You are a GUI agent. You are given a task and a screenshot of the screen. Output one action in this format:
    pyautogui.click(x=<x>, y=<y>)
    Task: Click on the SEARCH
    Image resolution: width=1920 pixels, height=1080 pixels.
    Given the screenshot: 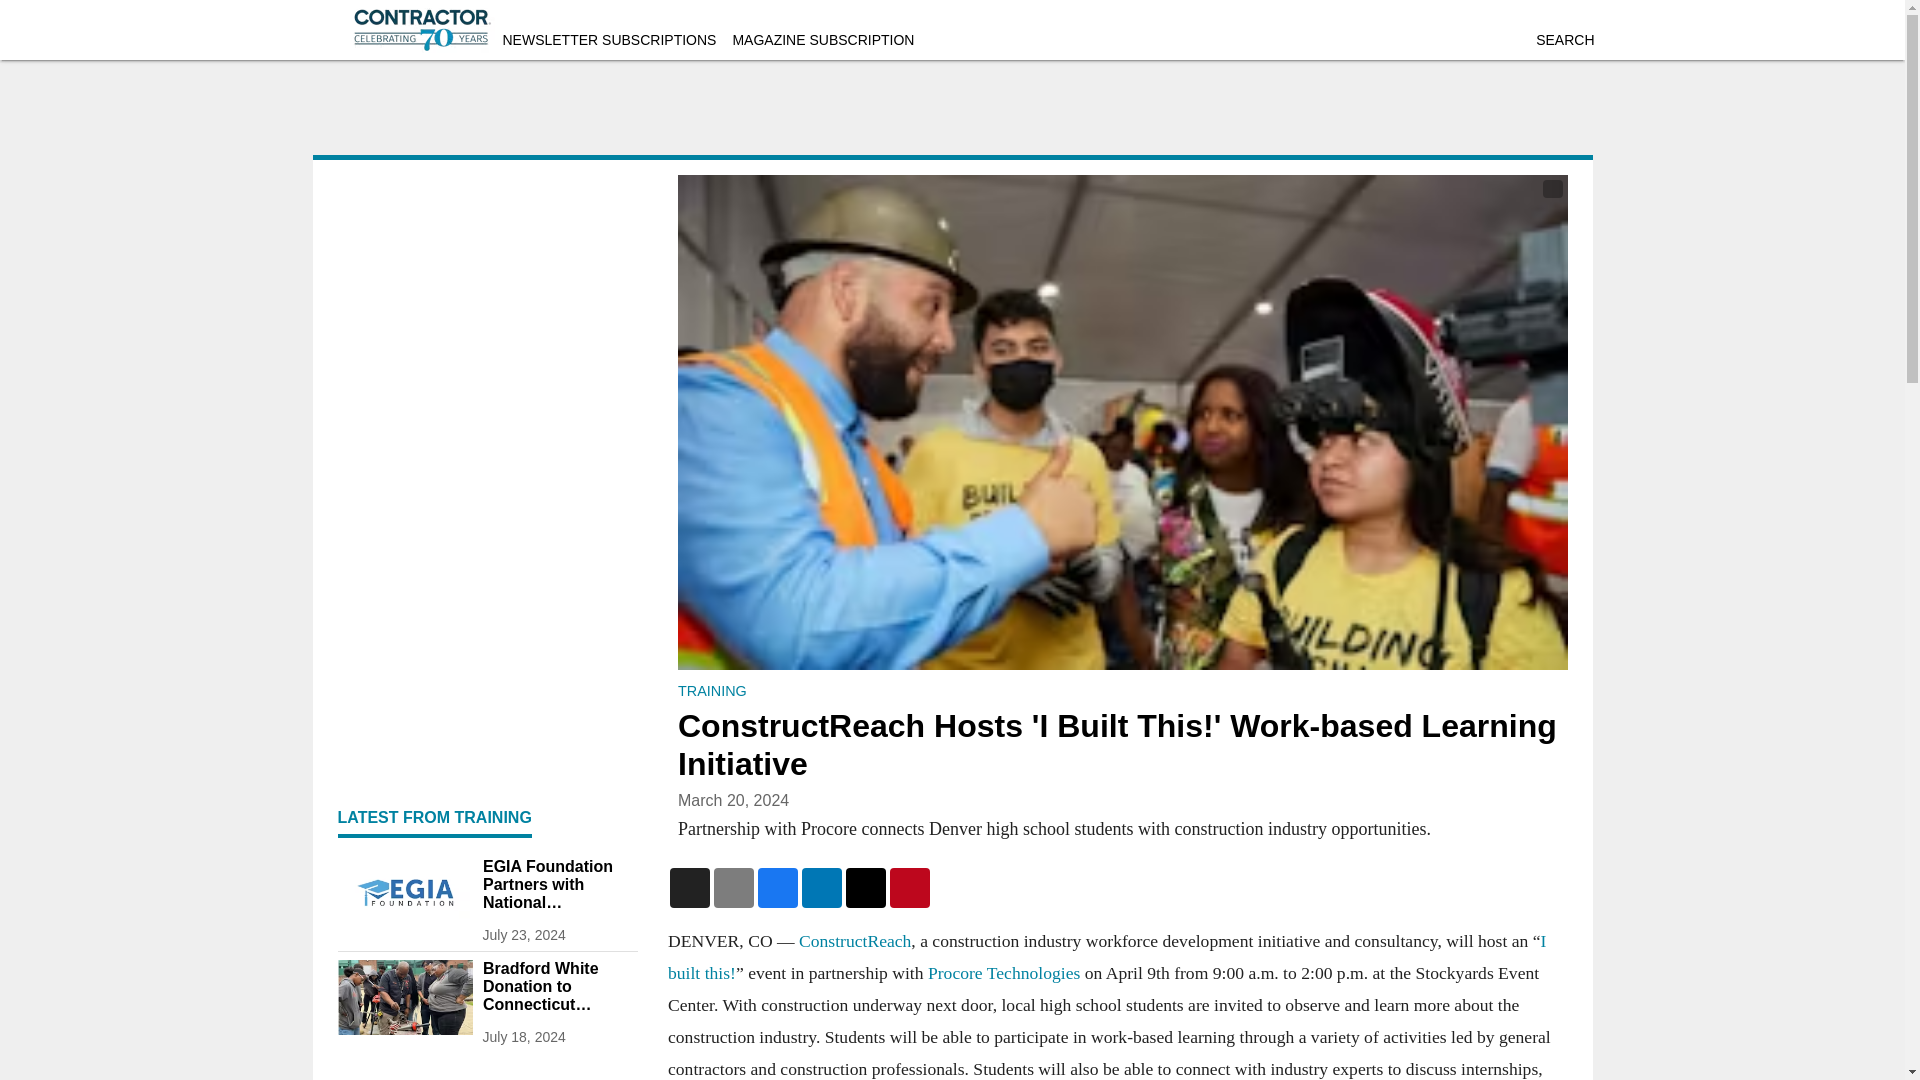 What is the action you would take?
    pyautogui.click(x=1564, y=40)
    